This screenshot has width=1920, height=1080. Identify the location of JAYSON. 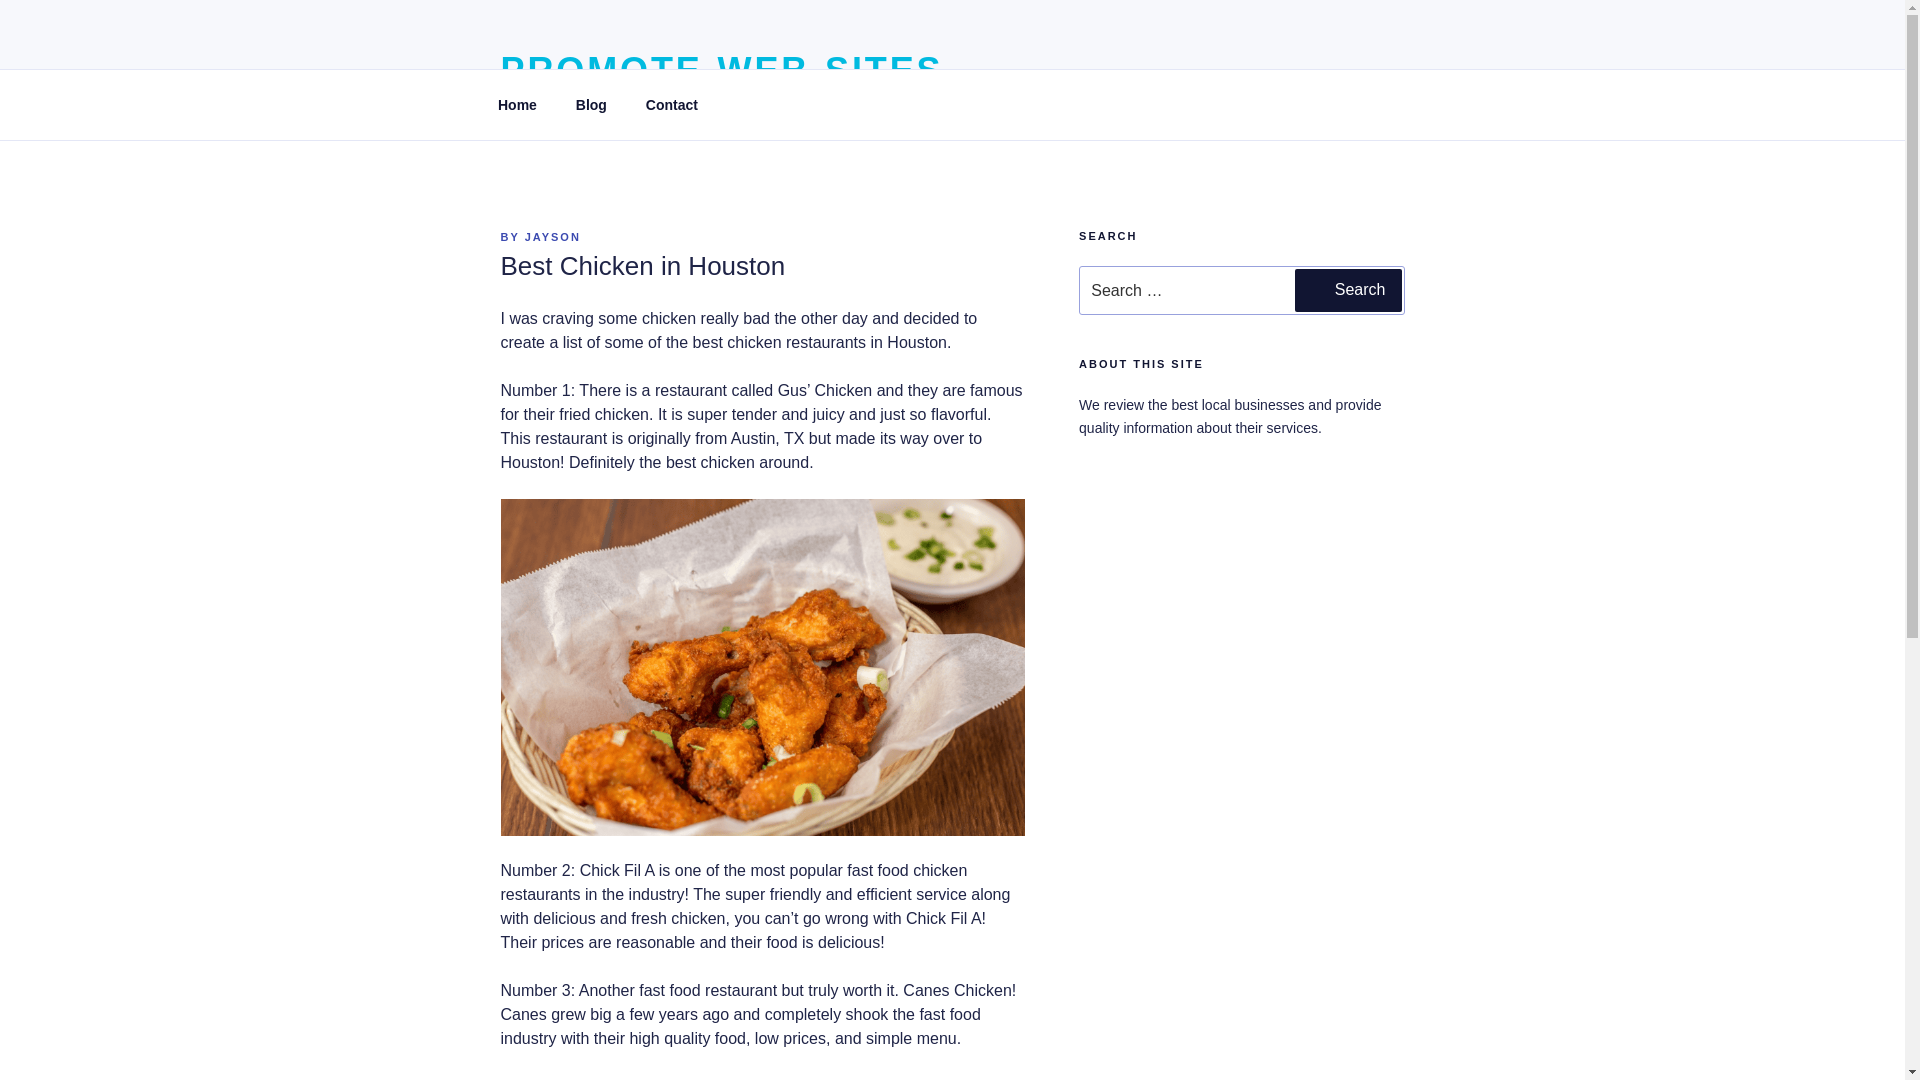
(552, 237).